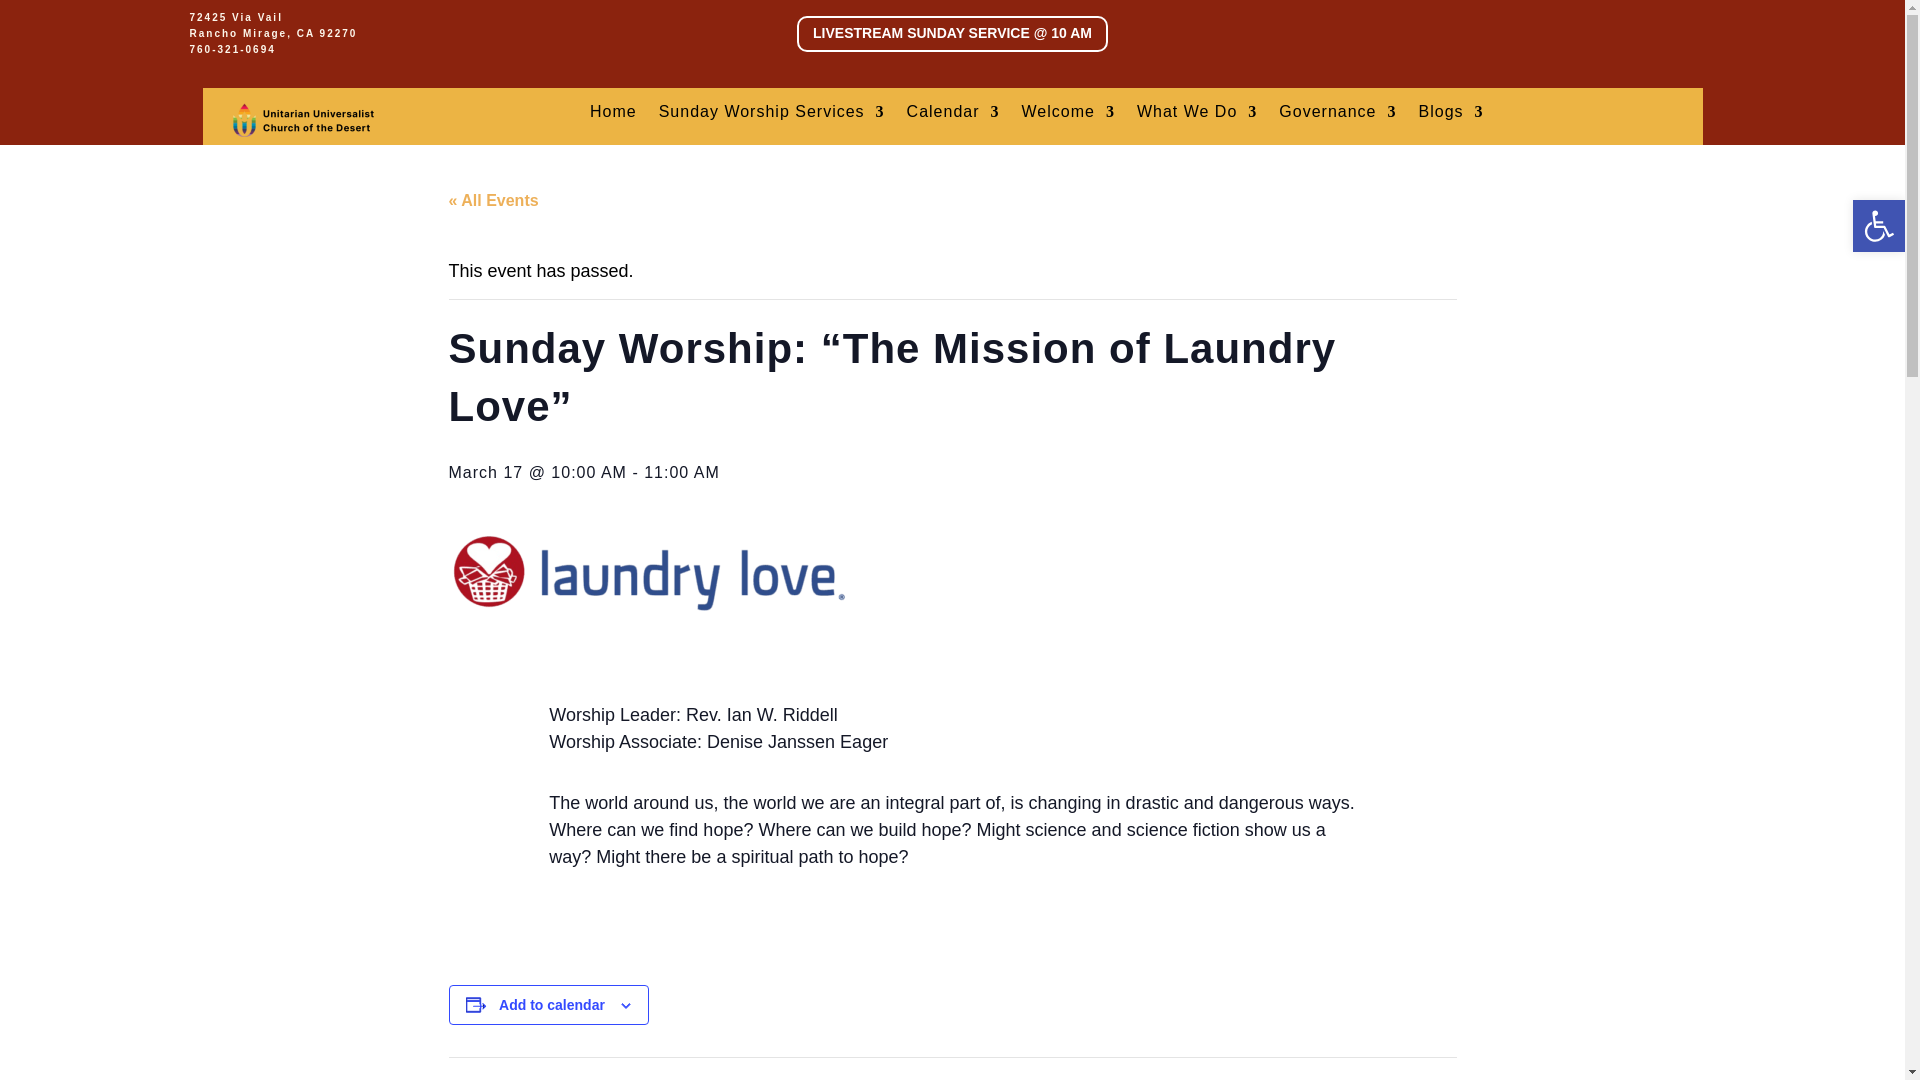 The image size is (1920, 1080). Describe the element at coordinates (1450, 116) in the screenshot. I see `Blogs` at that location.